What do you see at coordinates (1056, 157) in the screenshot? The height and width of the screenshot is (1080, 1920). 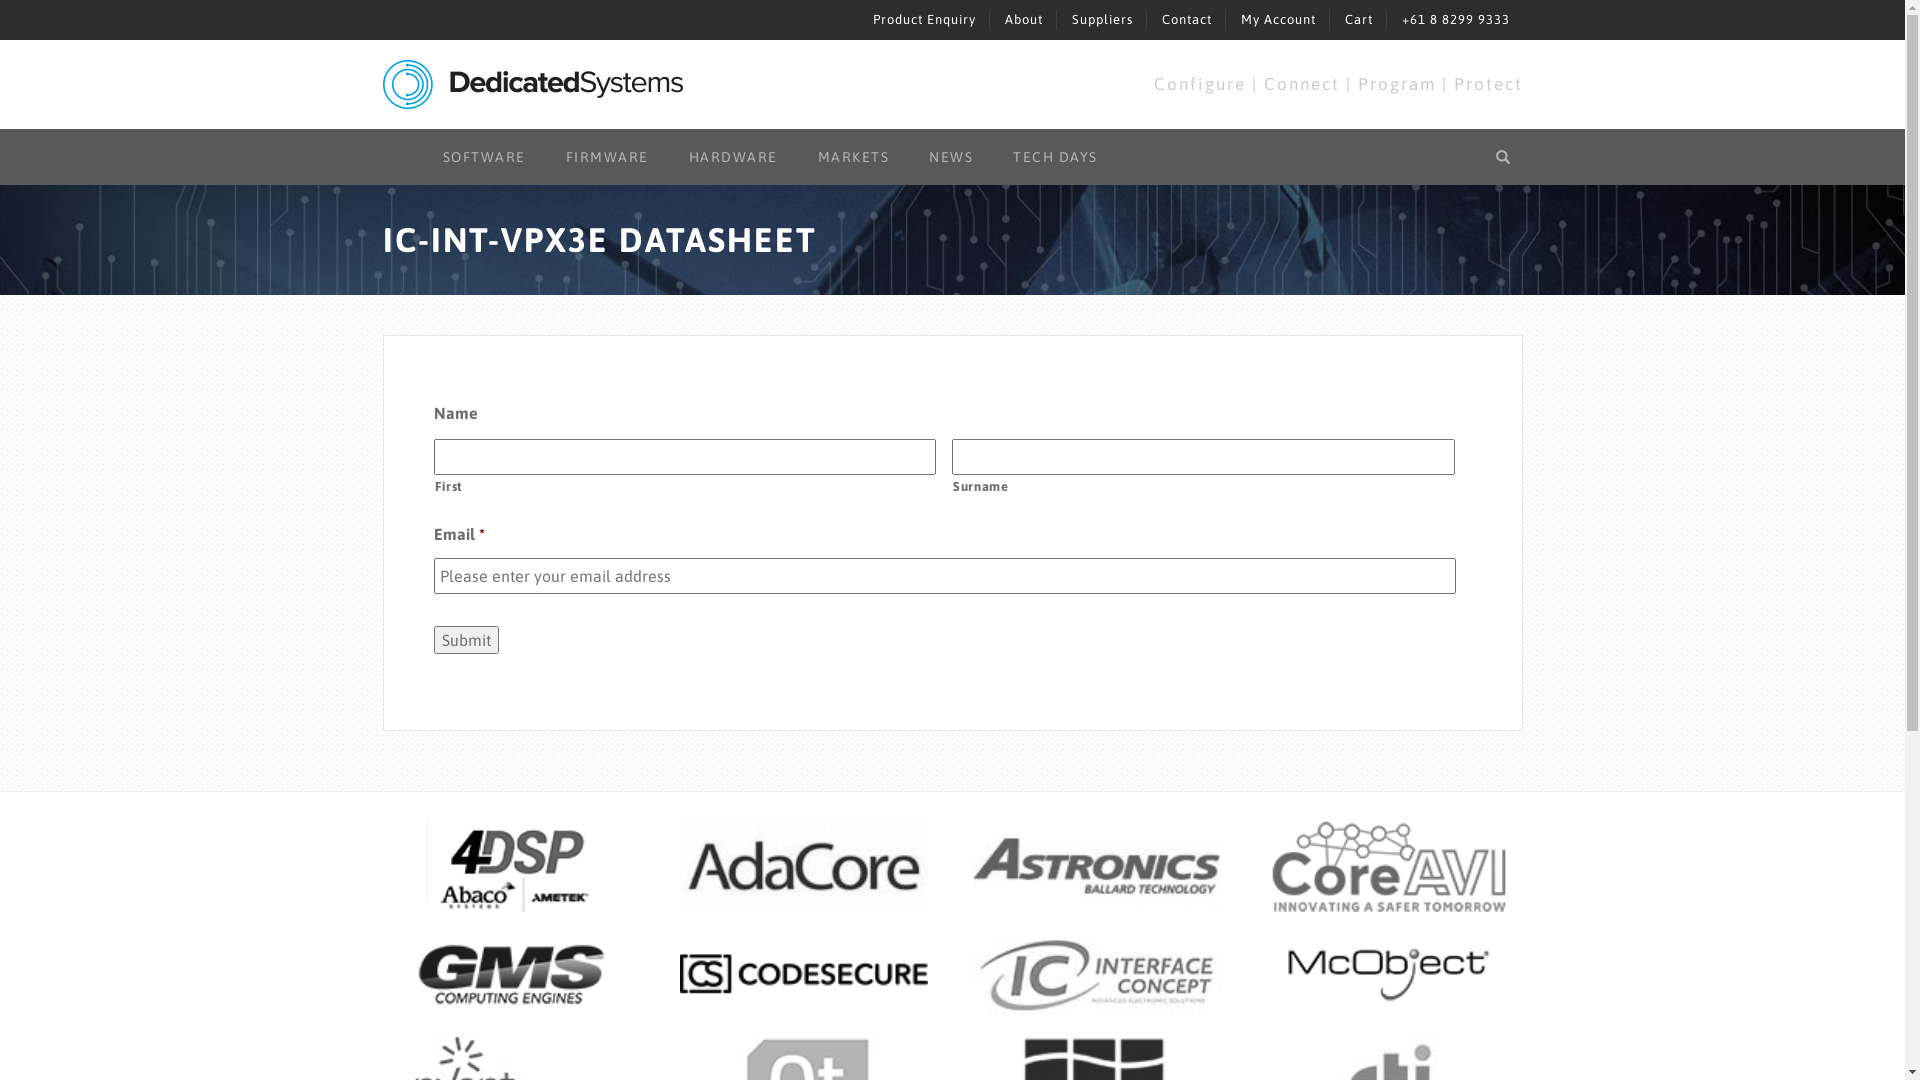 I see `TECH DAYS` at bounding box center [1056, 157].